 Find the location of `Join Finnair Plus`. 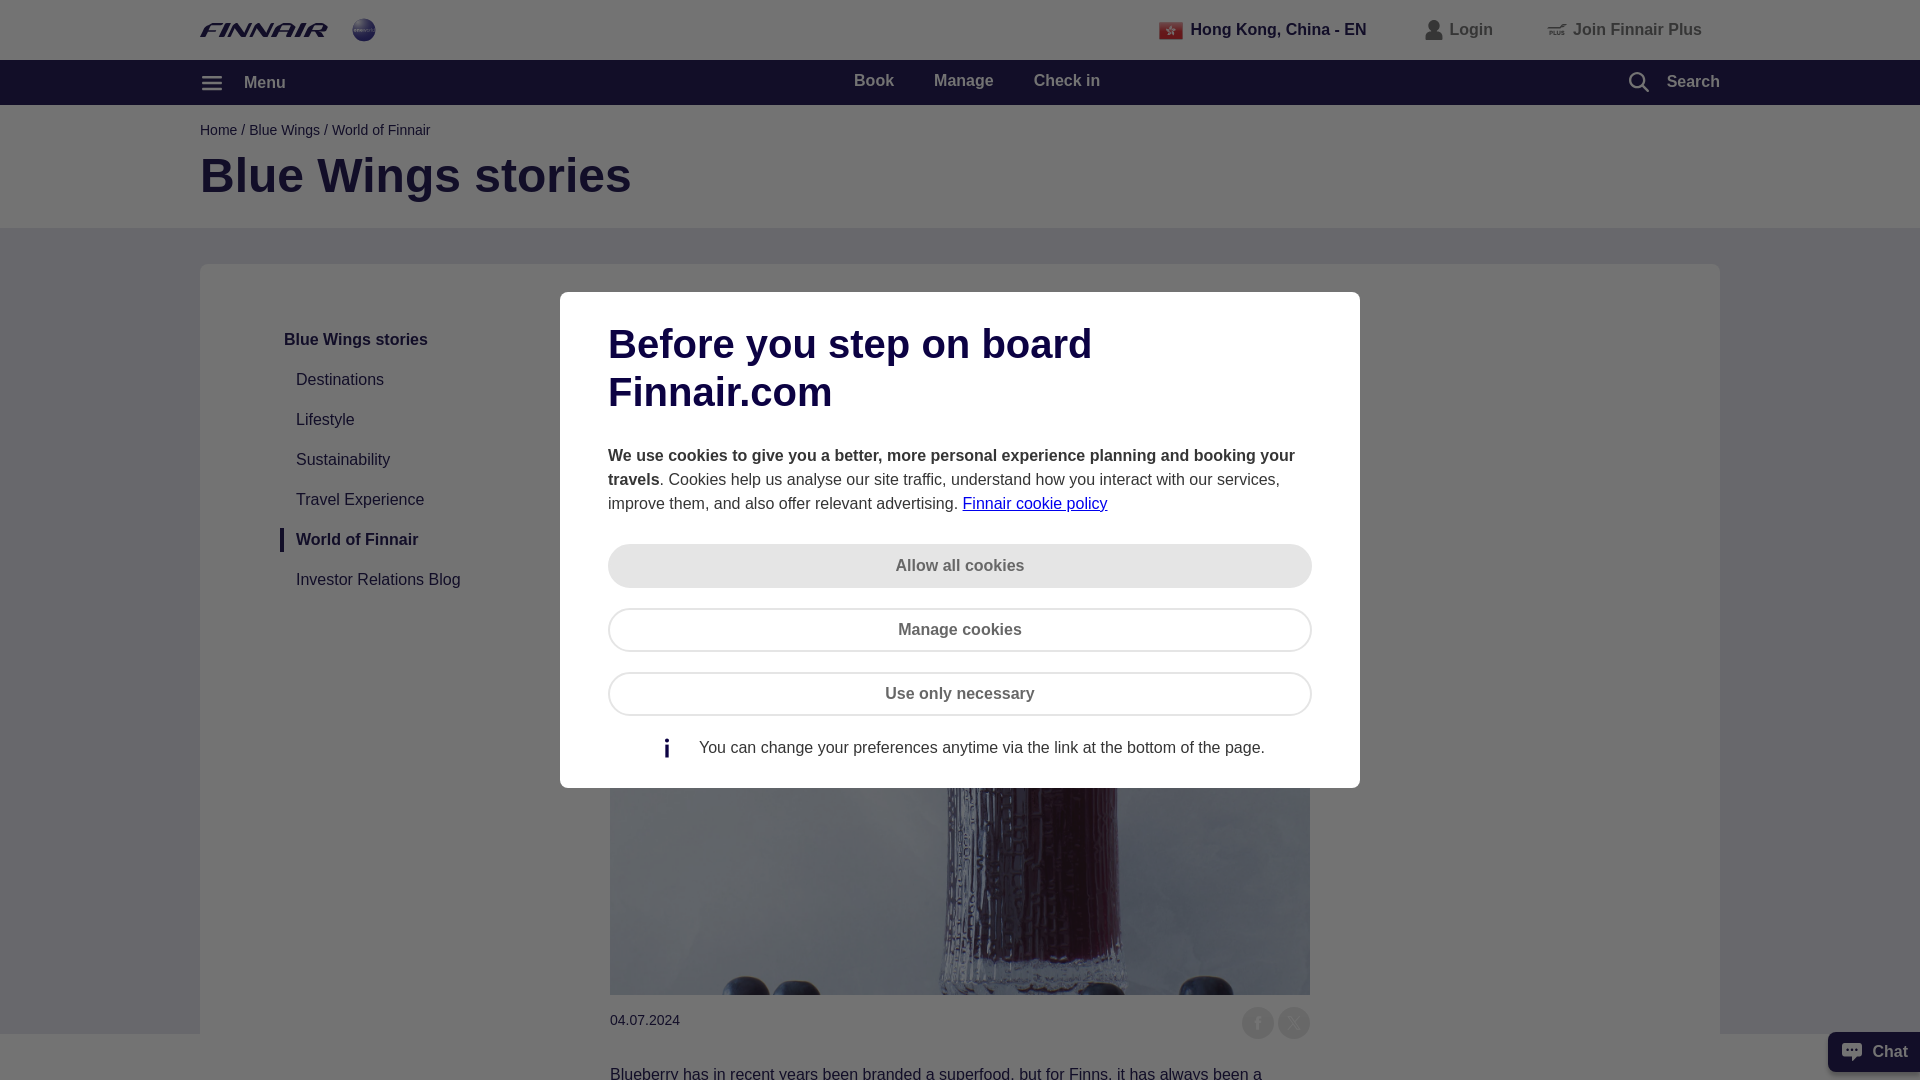

Join Finnair Plus is located at coordinates (1625, 29).